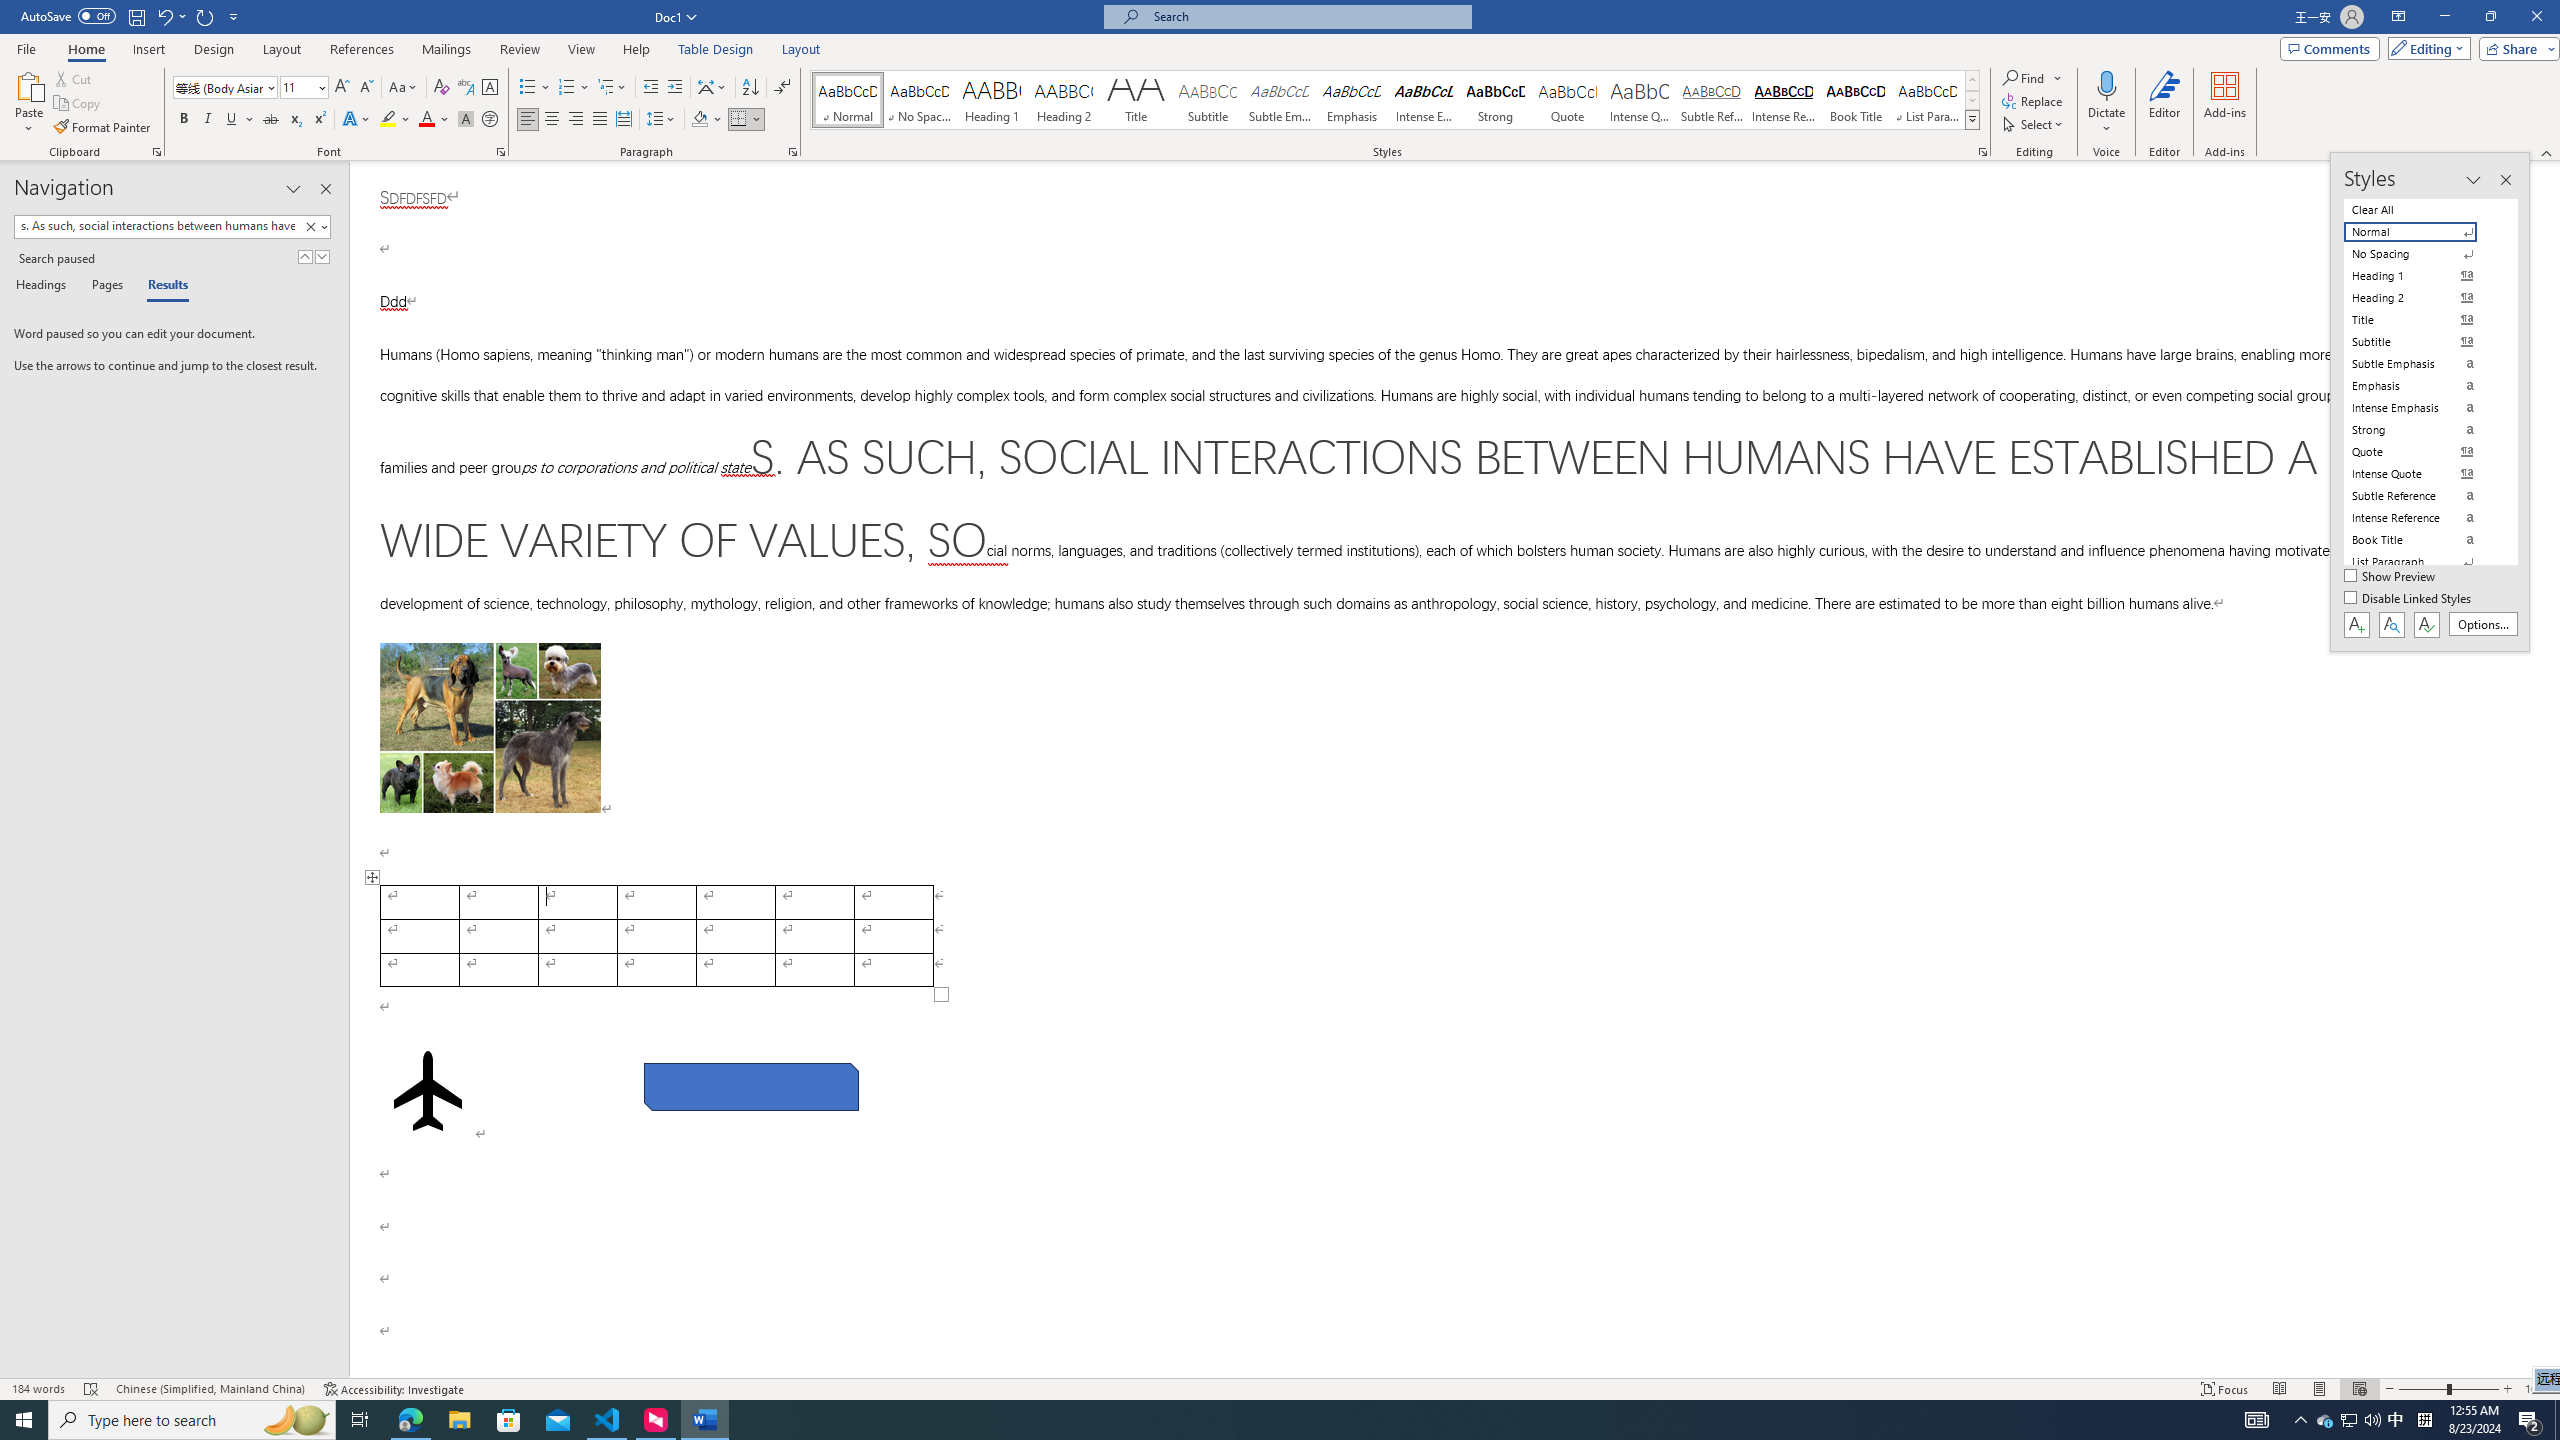 This screenshot has height=1440, width=2560. I want to click on Subtle Reference, so click(1712, 100).